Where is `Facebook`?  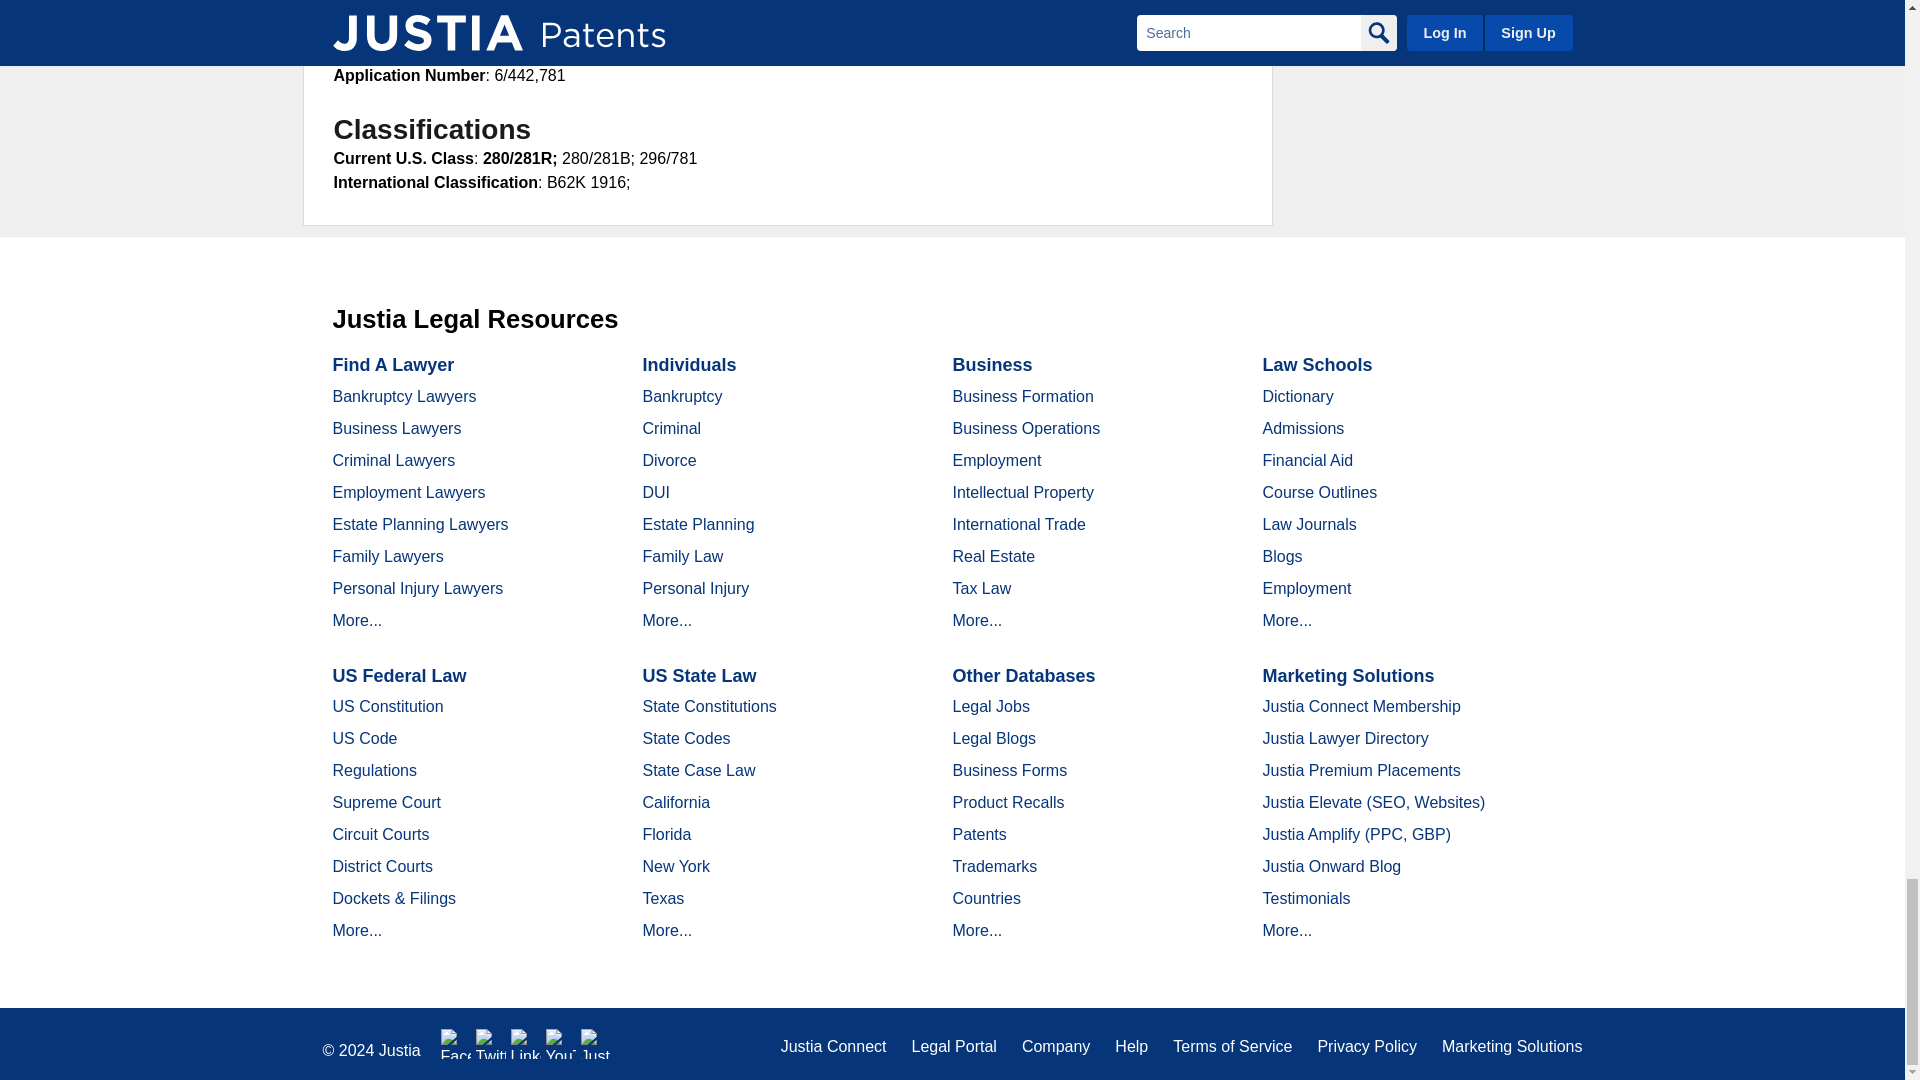
Facebook is located at coordinates (456, 1044).